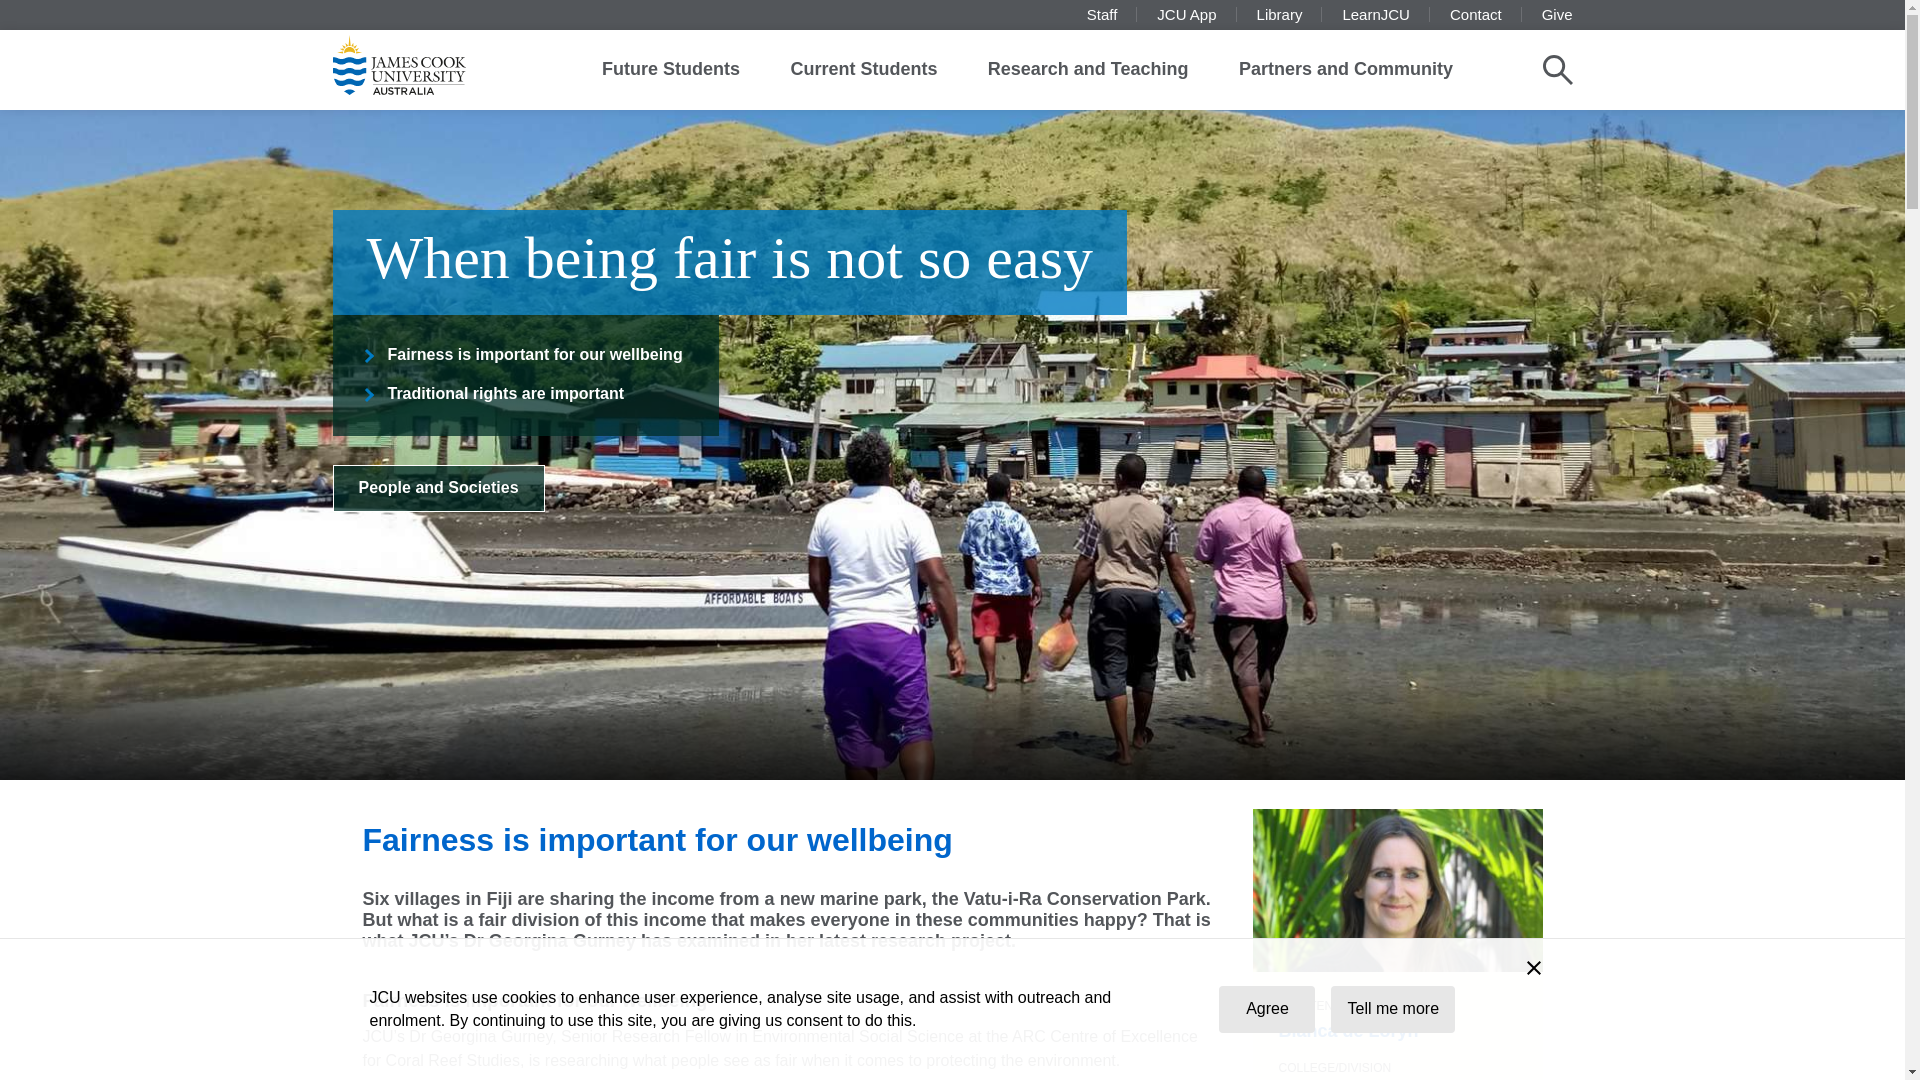  What do you see at coordinates (862, 70) in the screenshot?
I see `Current Students` at bounding box center [862, 70].